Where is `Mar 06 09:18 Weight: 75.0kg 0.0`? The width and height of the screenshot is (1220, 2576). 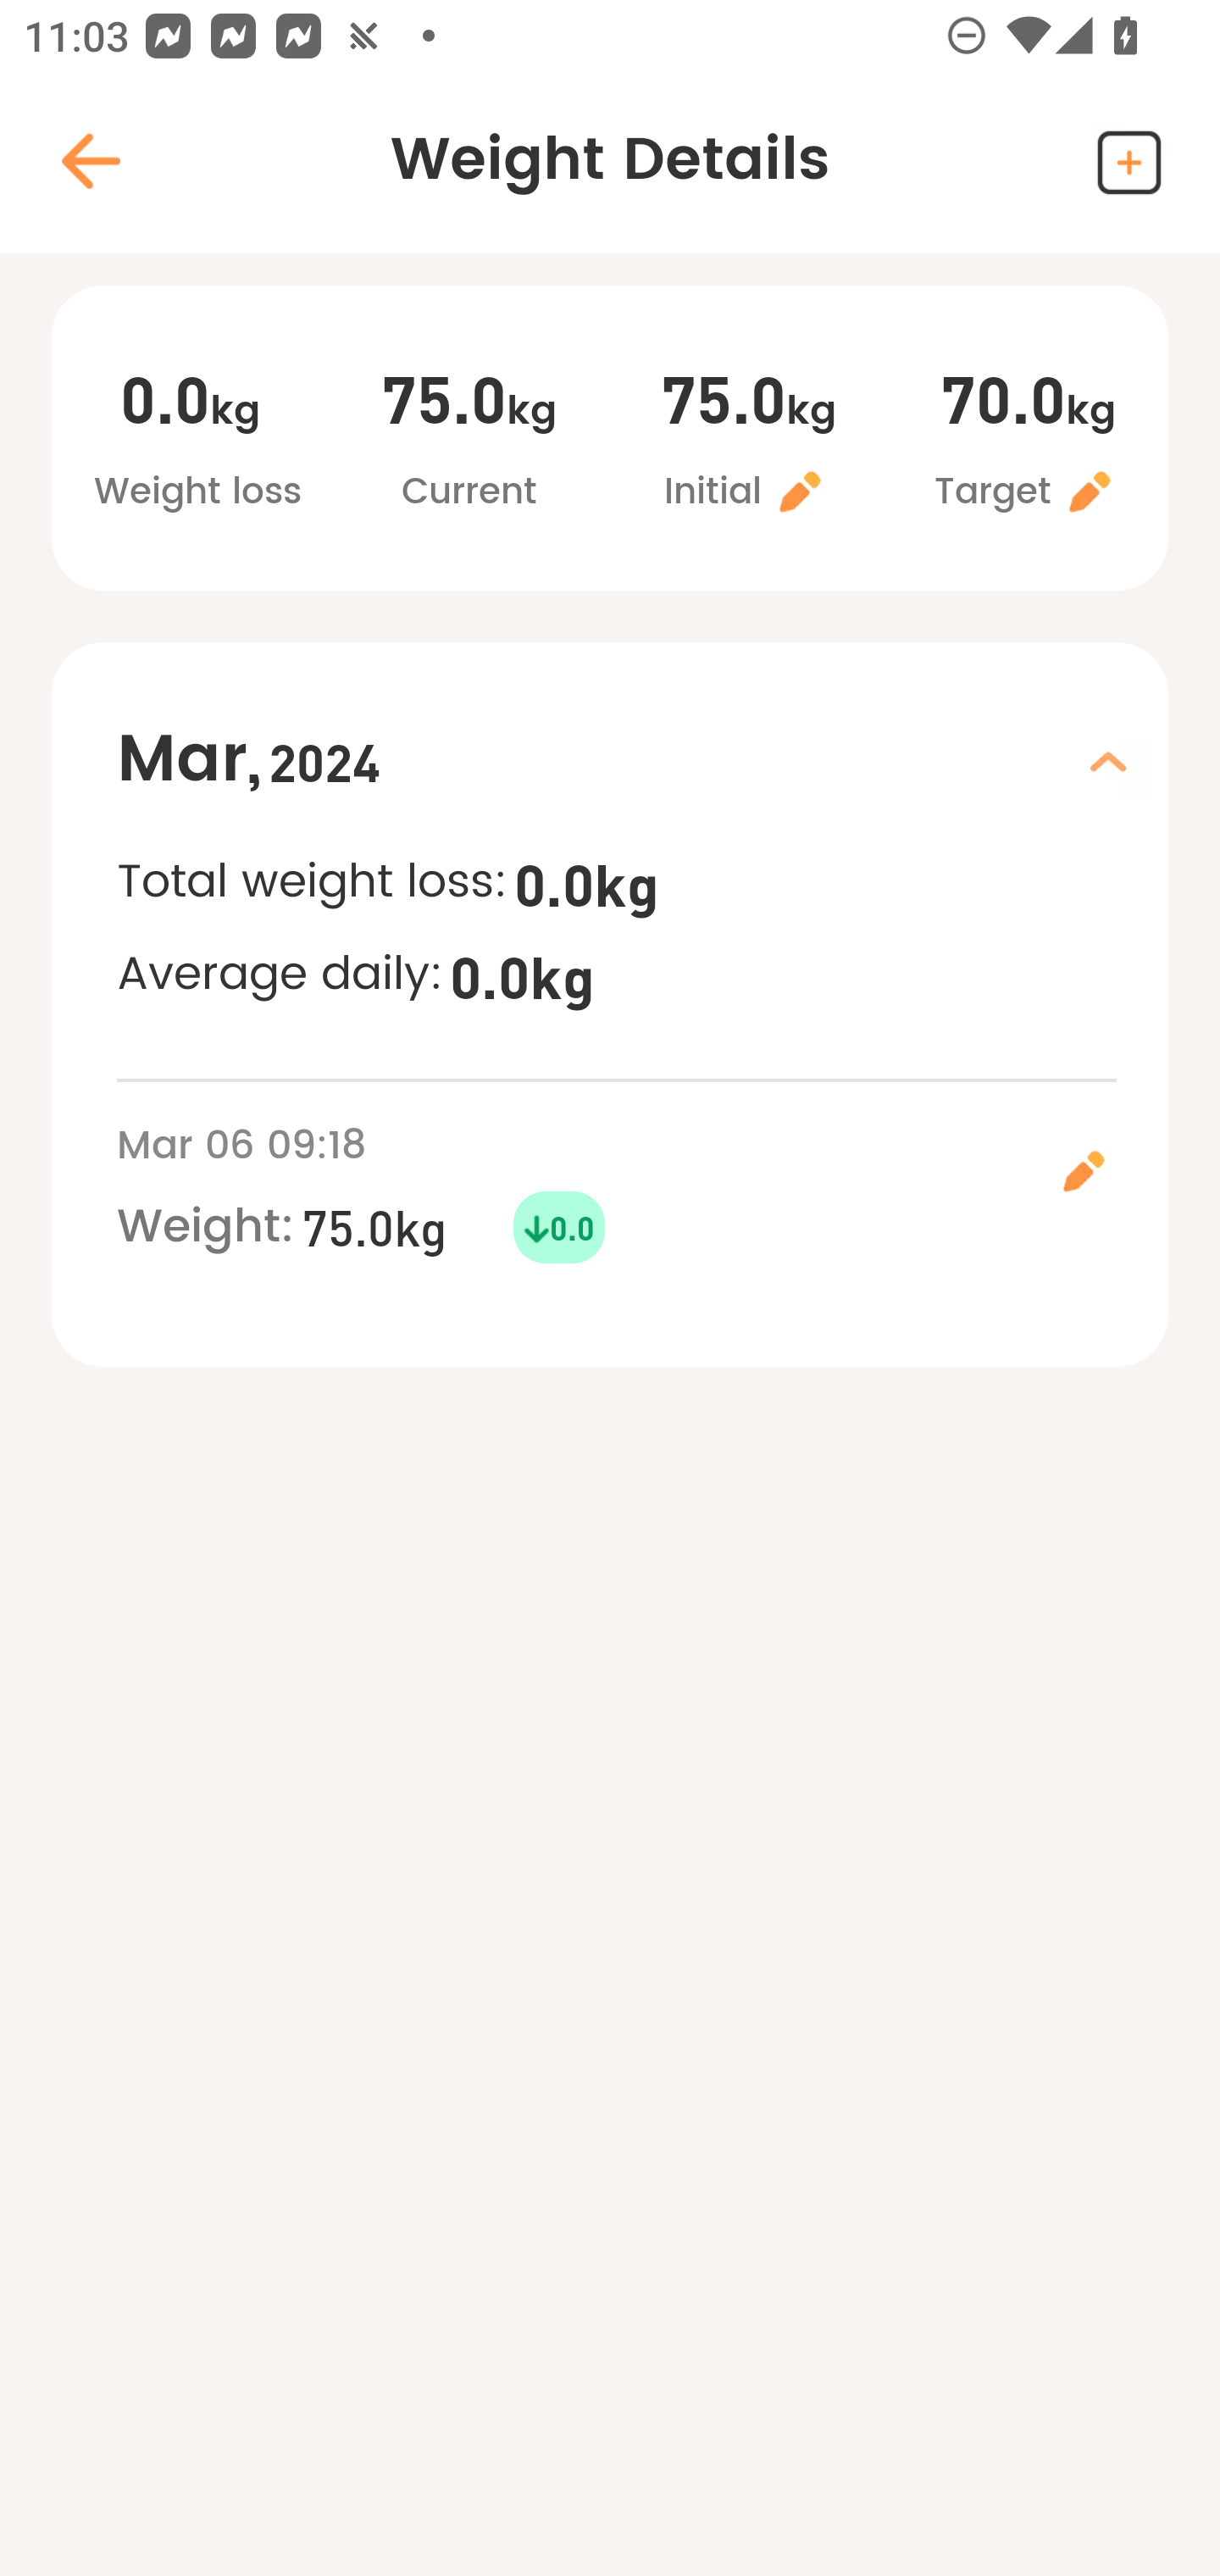
Mar 06 09:18 Weight: 75.0kg 0.0 is located at coordinates (642, 1190).